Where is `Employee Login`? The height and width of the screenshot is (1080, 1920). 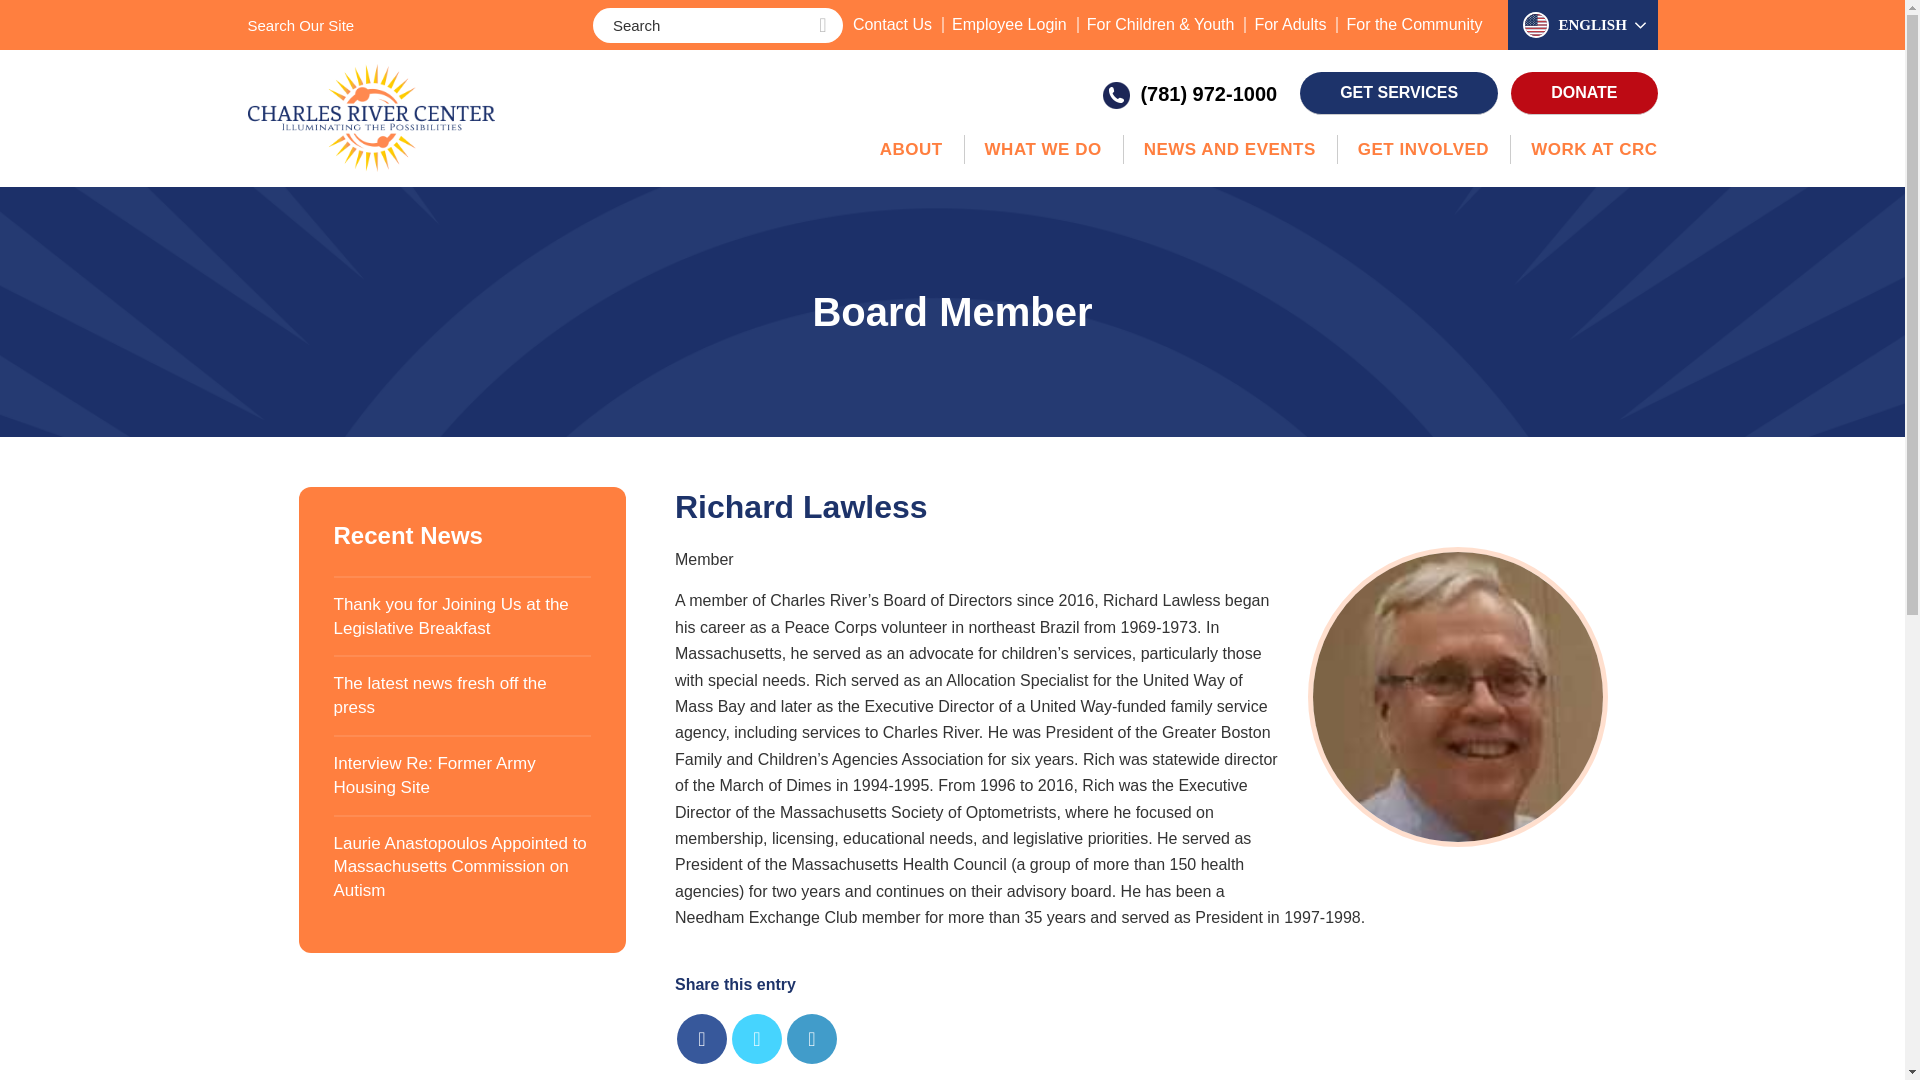
Employee Login is located at coordinates (1010, 24).